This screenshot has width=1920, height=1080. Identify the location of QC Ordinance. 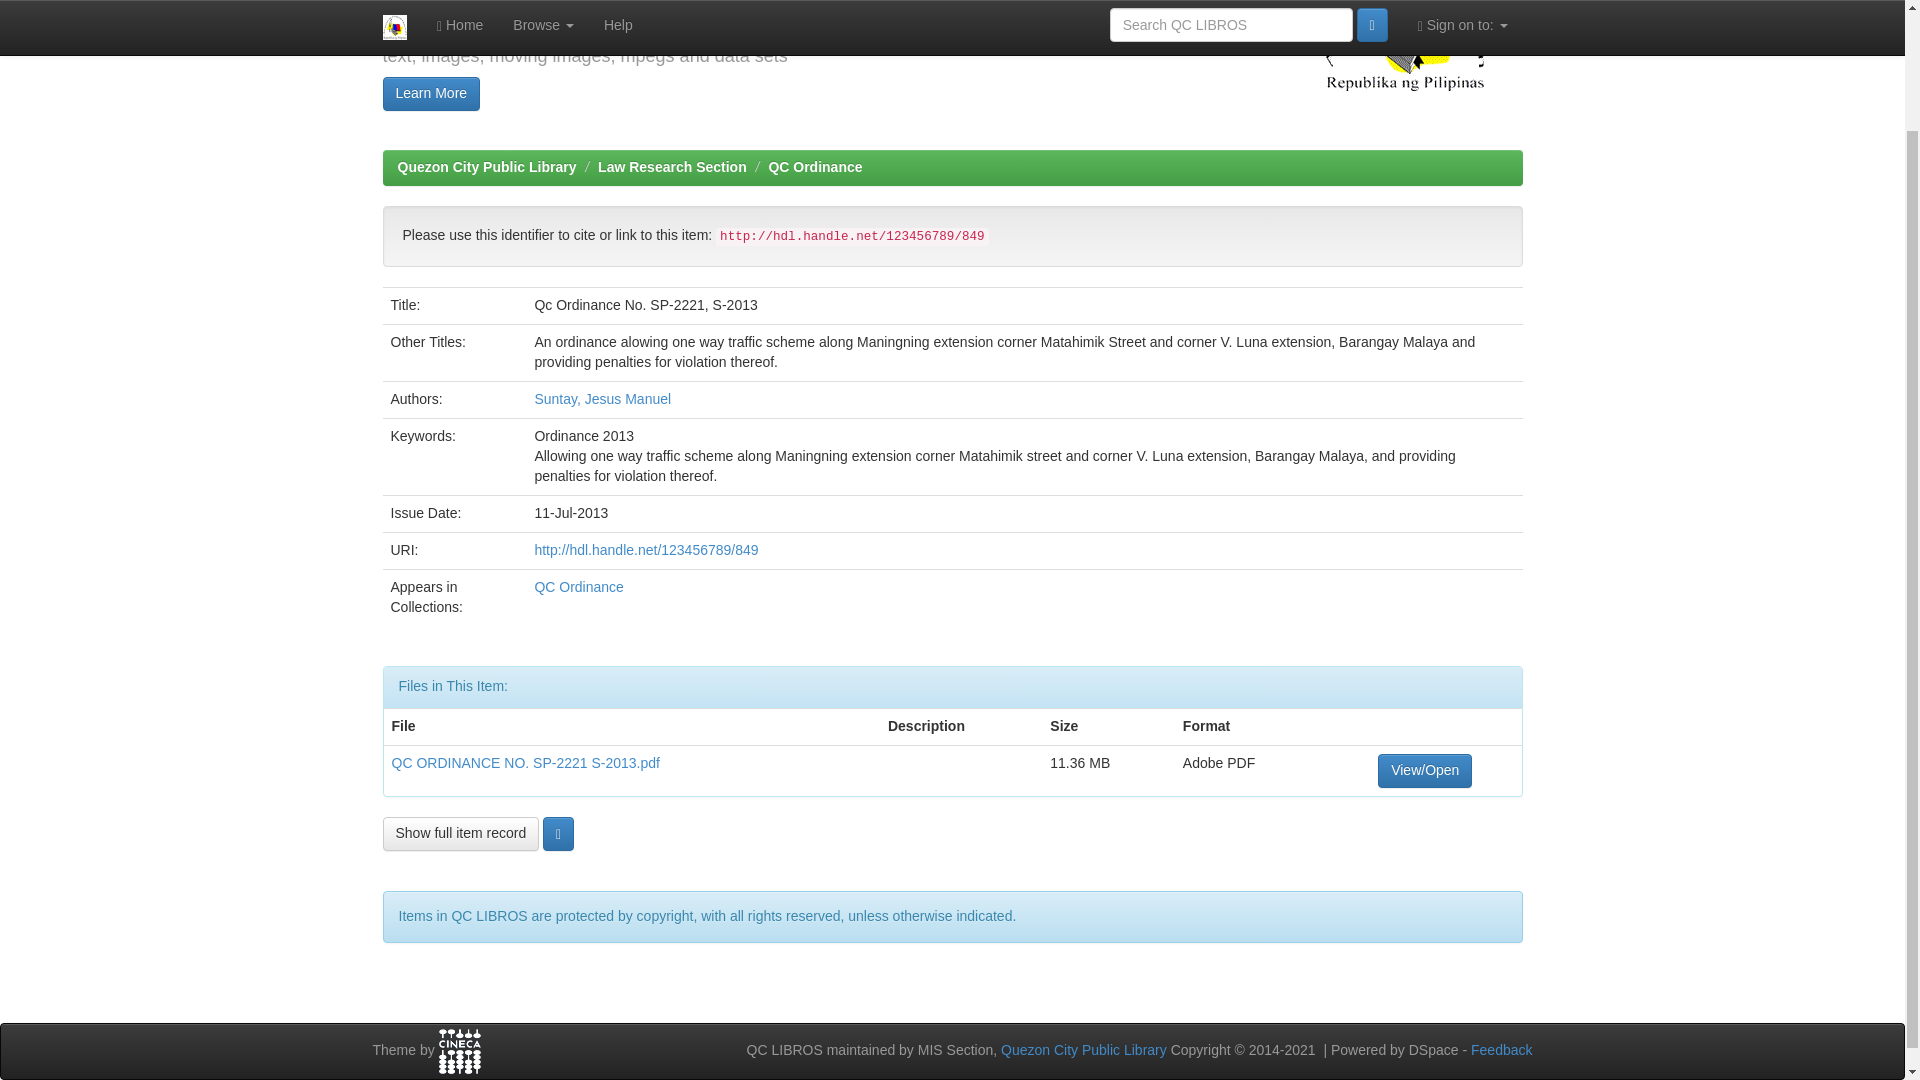
(578, 586).